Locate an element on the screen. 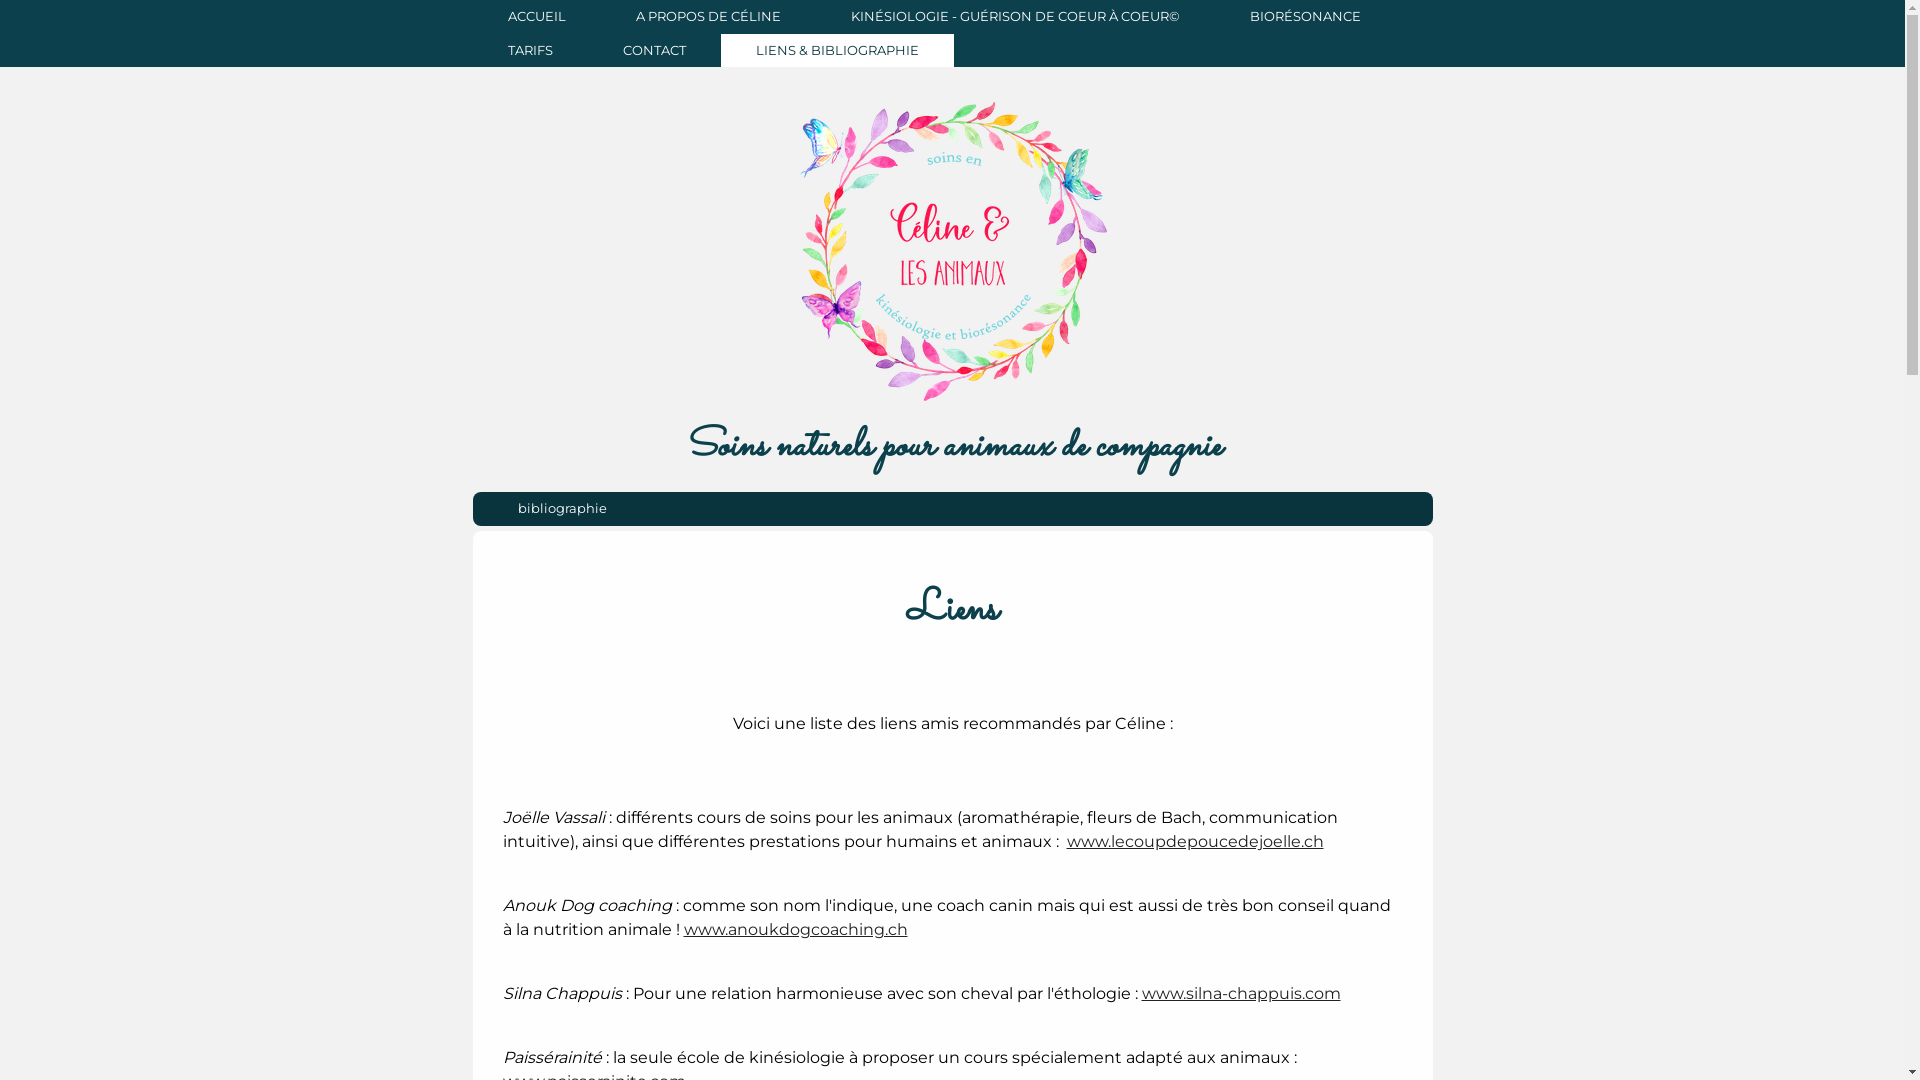 This screenshot has width=1920, height=1080. www.silna-chappuis.com is located at coordinates (1242, 994).